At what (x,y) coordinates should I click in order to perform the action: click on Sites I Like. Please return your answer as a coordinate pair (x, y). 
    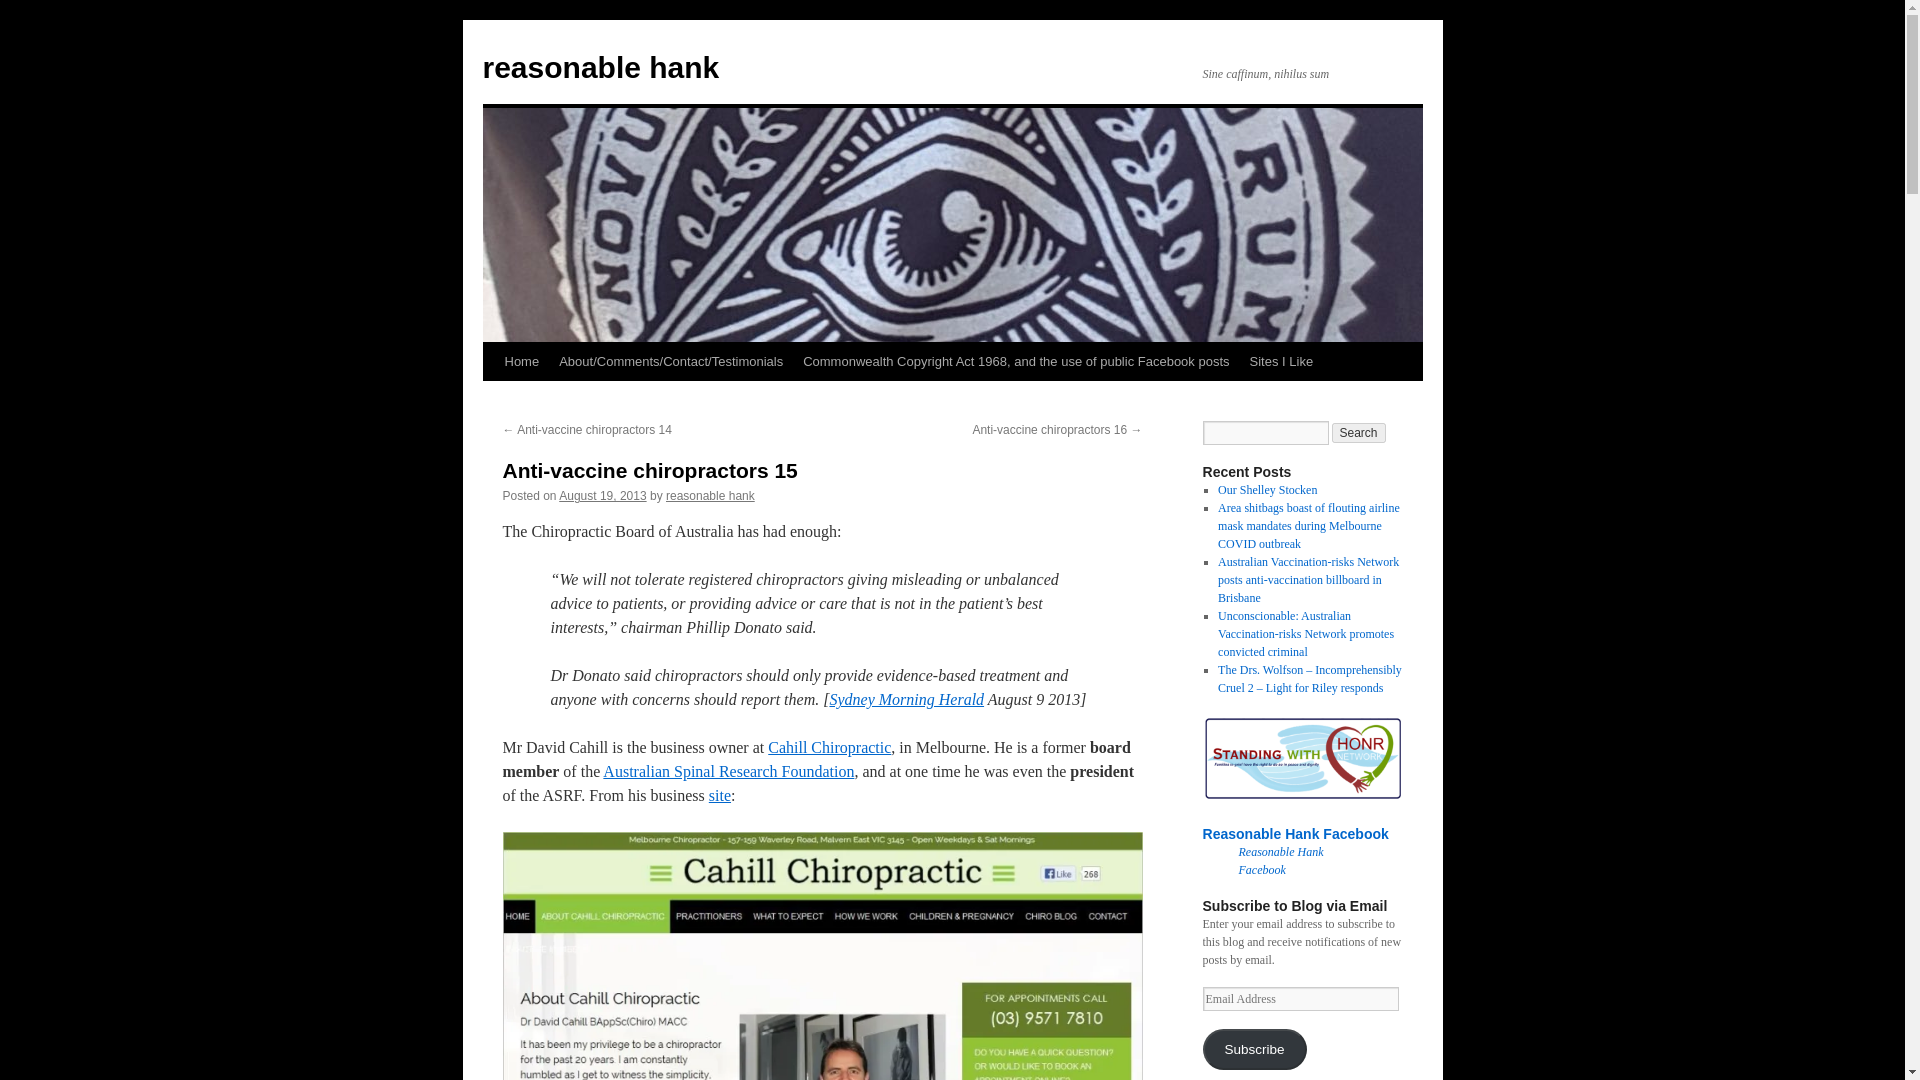
    Looking at the image, I should click on (1282, 362).